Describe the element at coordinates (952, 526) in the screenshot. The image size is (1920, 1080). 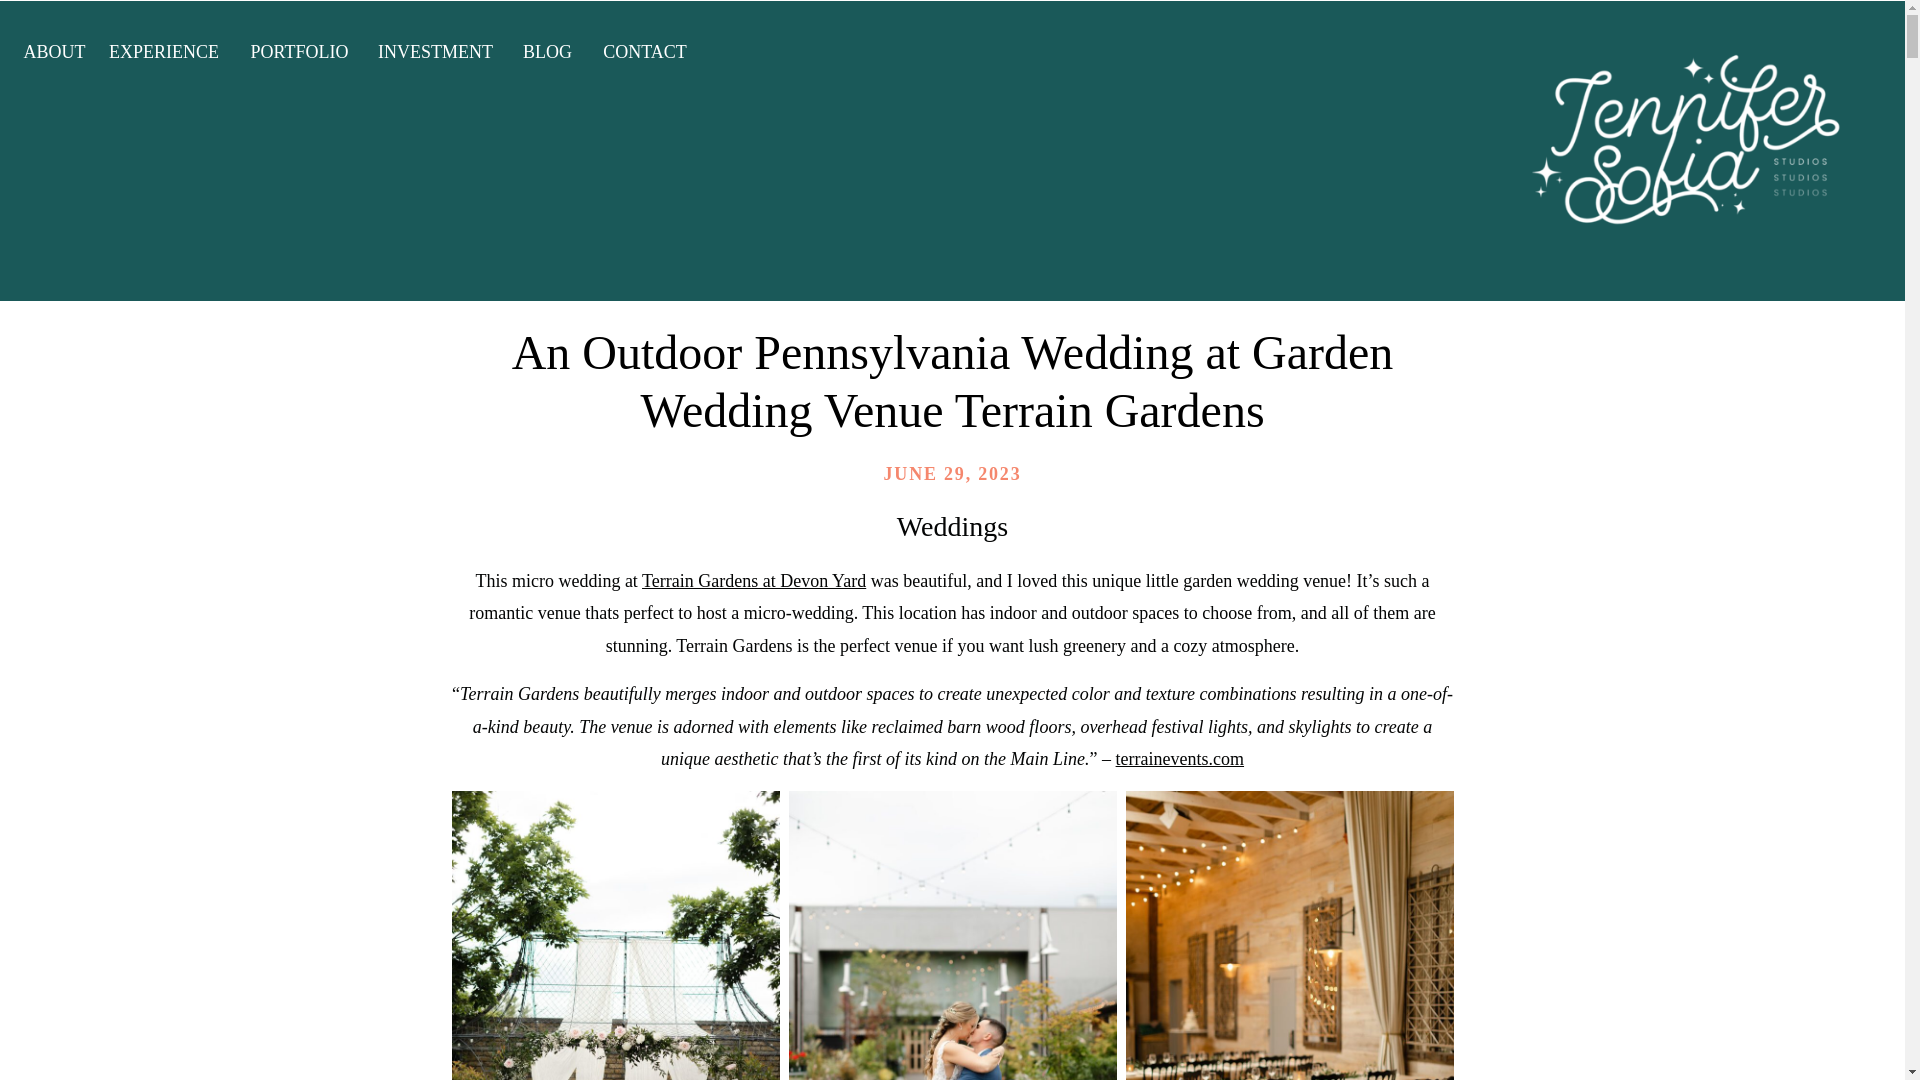
I see `Weddings` at that location.